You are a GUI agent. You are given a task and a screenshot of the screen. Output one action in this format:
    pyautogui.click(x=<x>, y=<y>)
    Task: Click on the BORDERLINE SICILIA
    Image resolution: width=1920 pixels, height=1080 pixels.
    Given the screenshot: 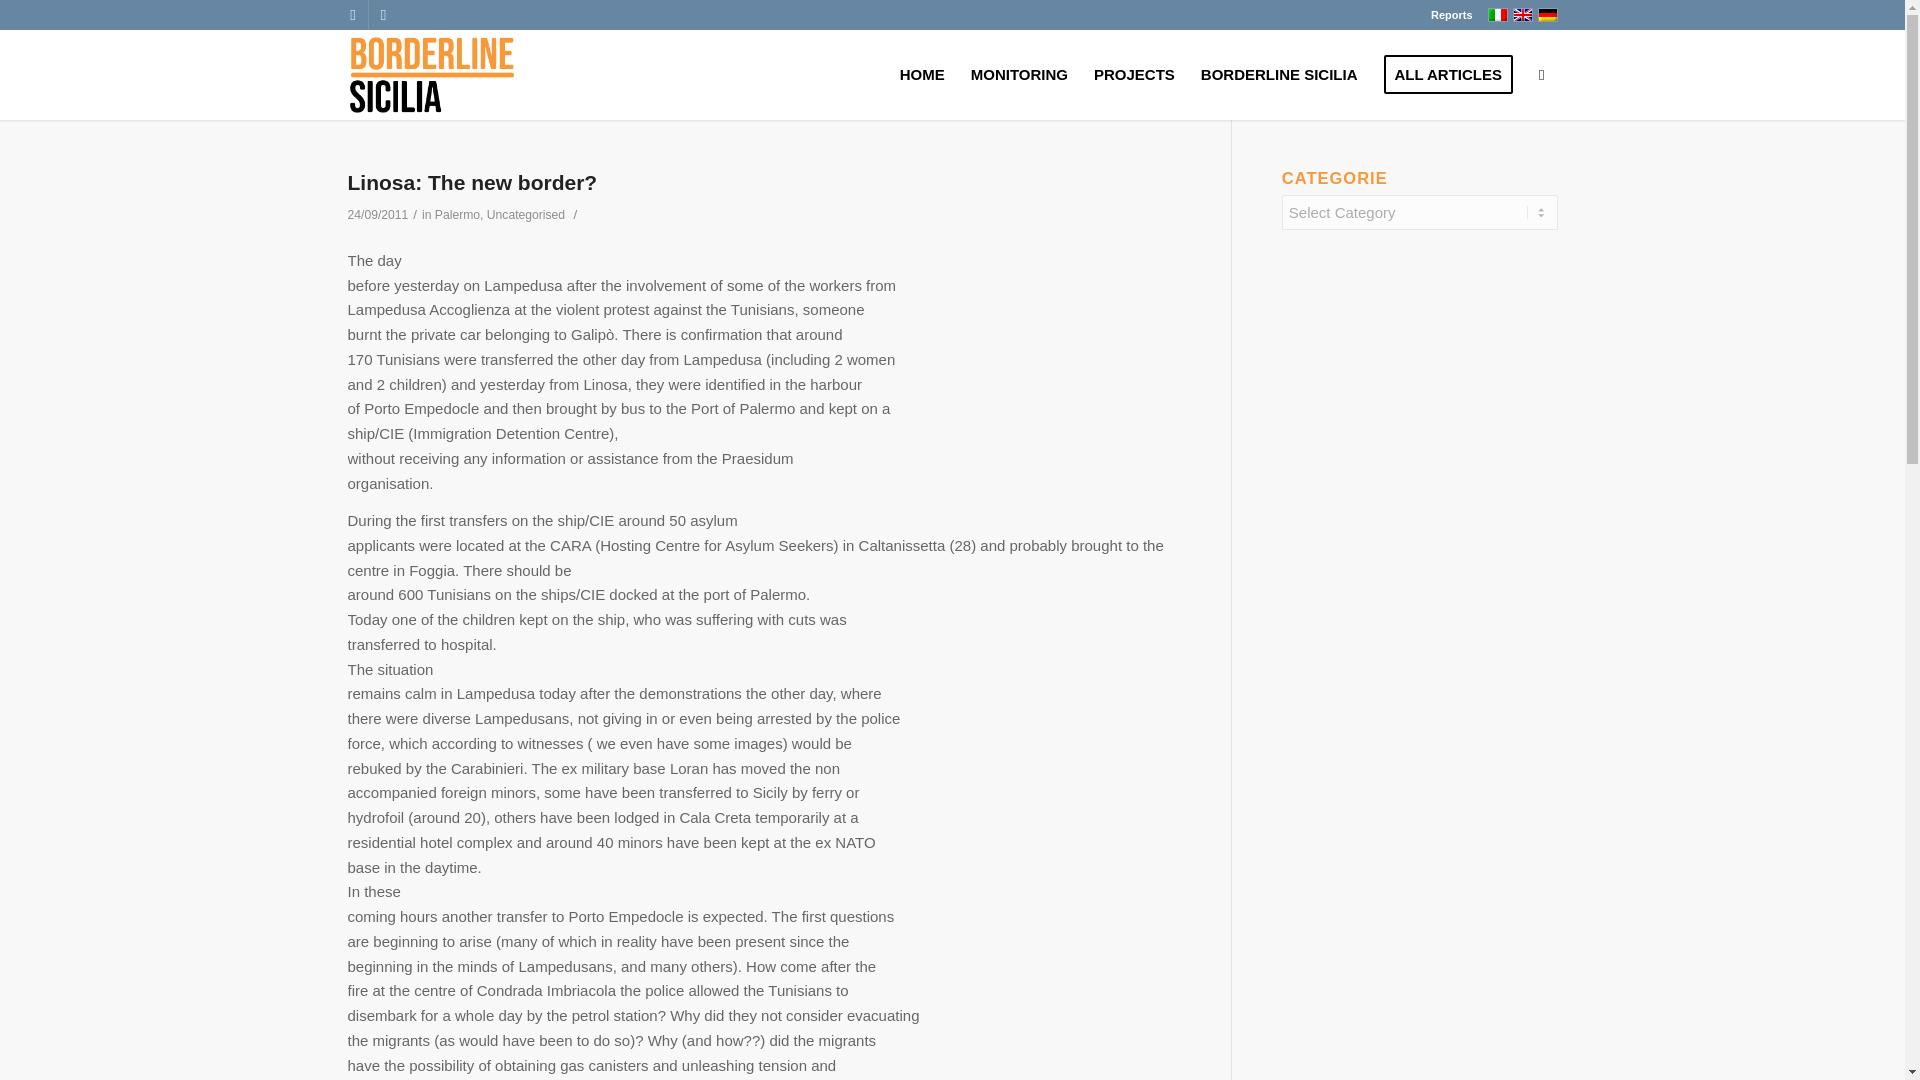 What is the action you would take?
    pyautogui.click(x=1279, y=74)
    